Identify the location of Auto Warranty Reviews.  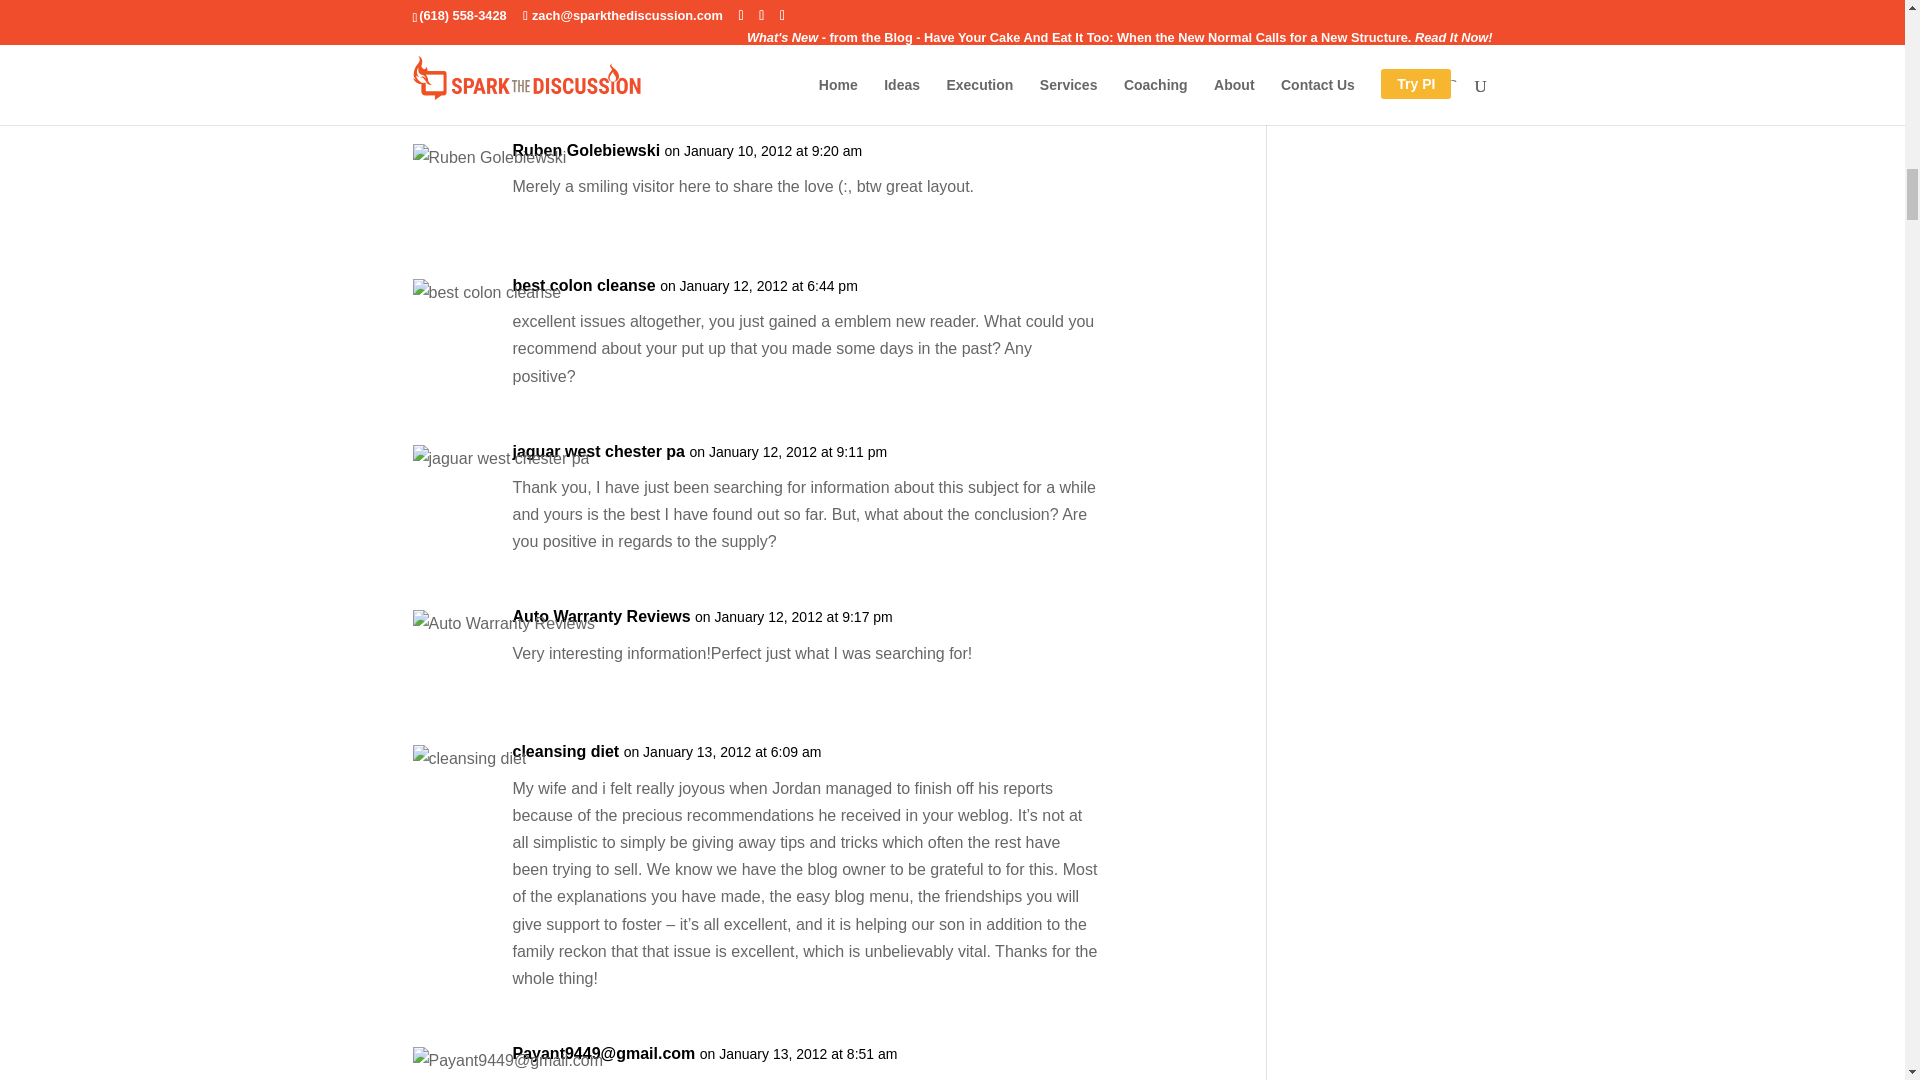
(600, 616).